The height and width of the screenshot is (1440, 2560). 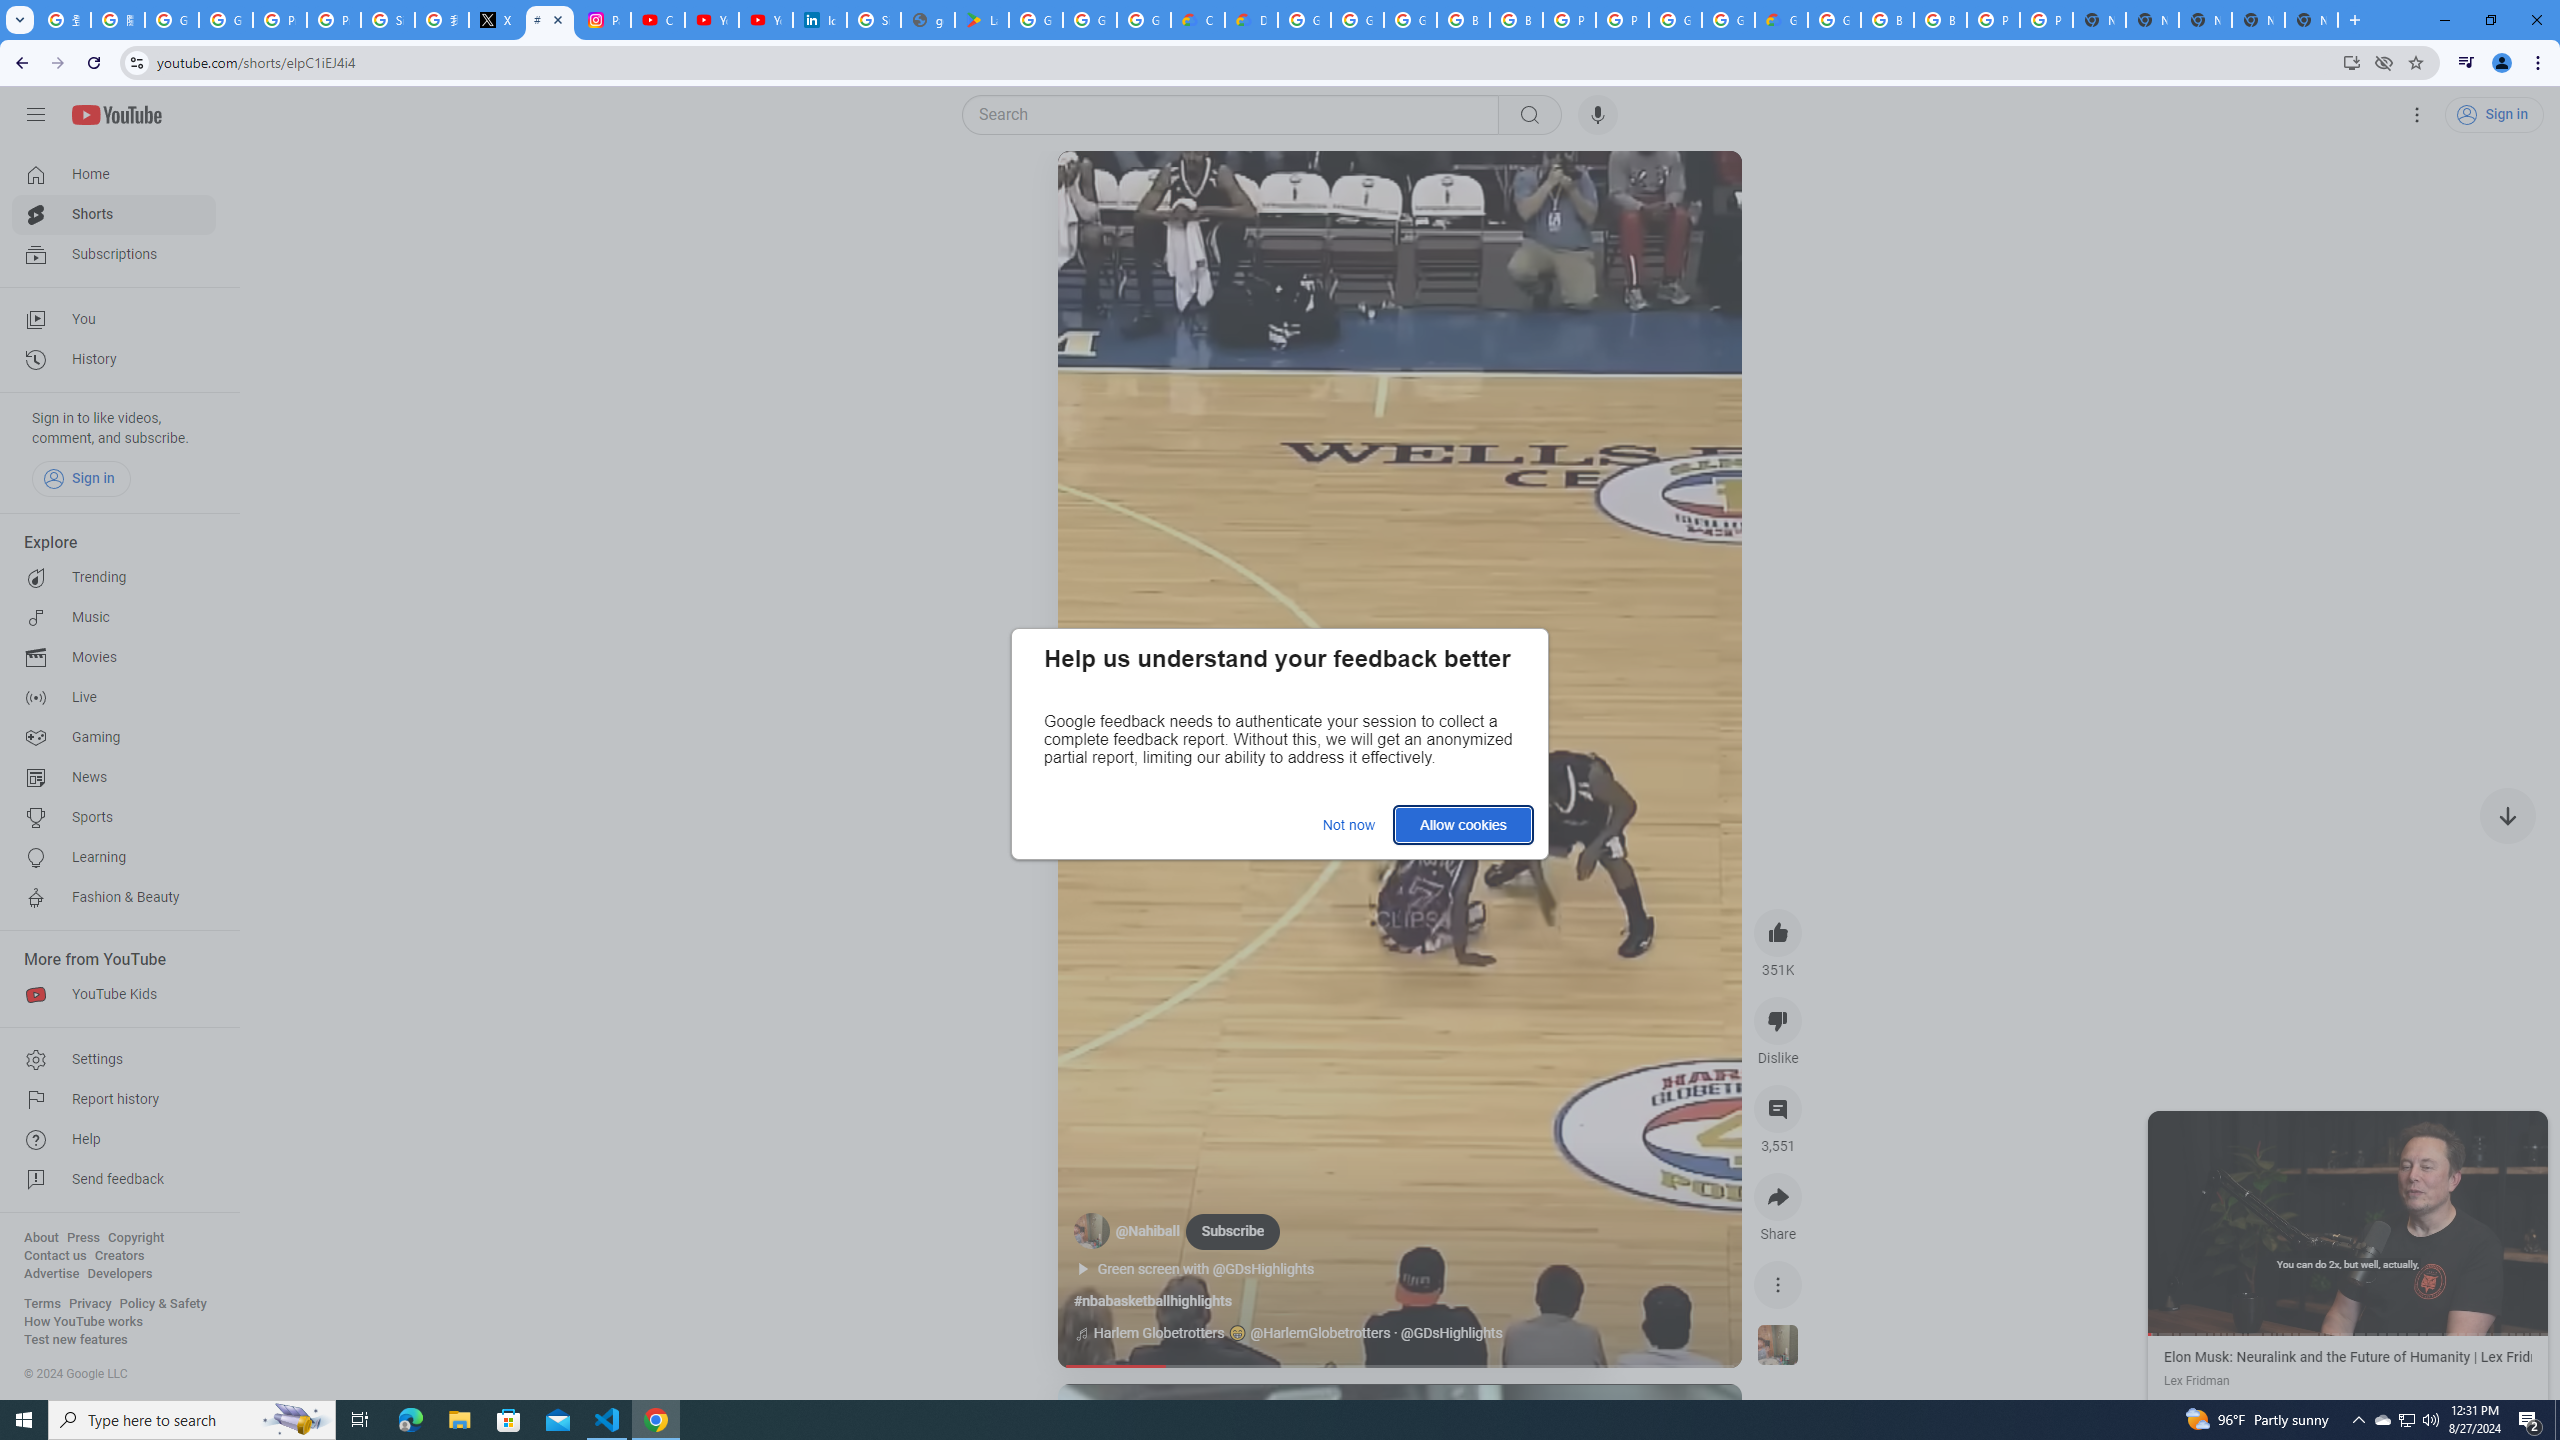 I want to click on Guide, so click(x=36, y=115).